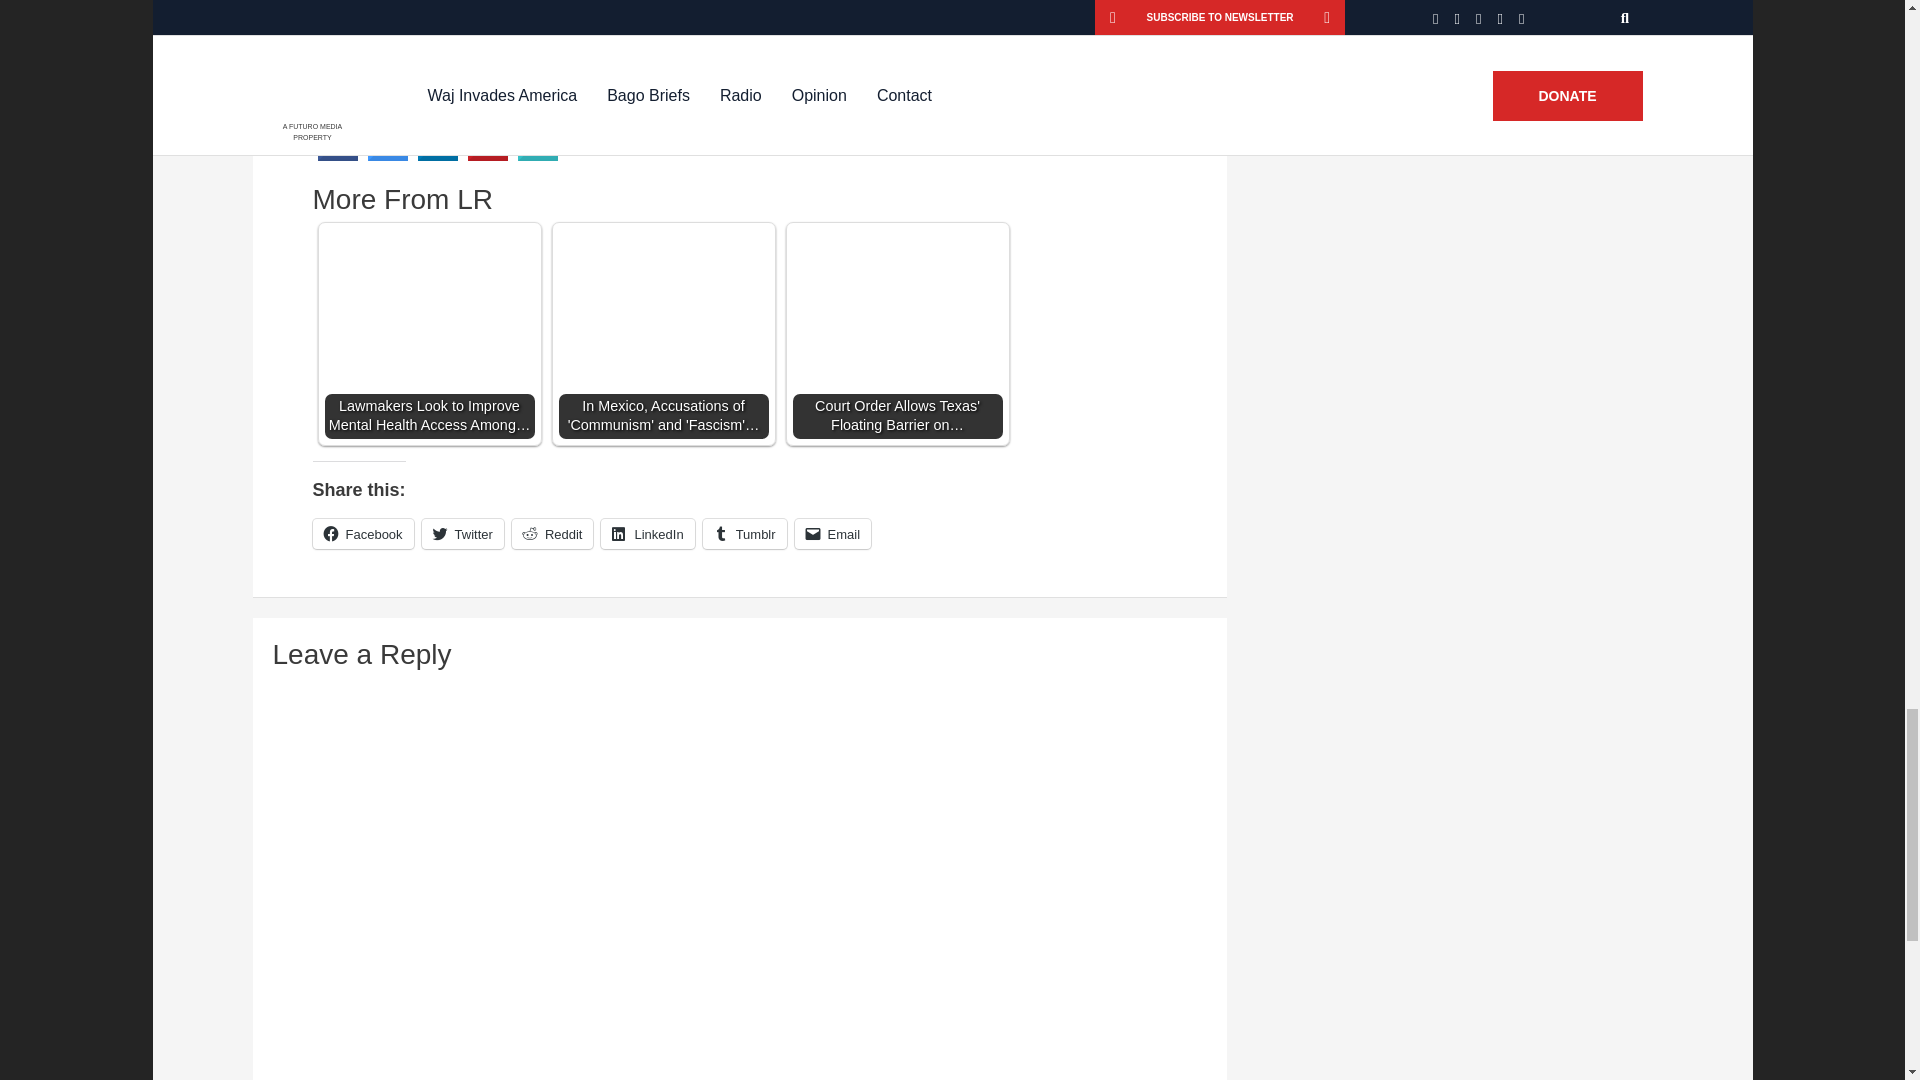 This screenshot has height=1080, width=1920. I want to click on Facebook, so click(362, 534).